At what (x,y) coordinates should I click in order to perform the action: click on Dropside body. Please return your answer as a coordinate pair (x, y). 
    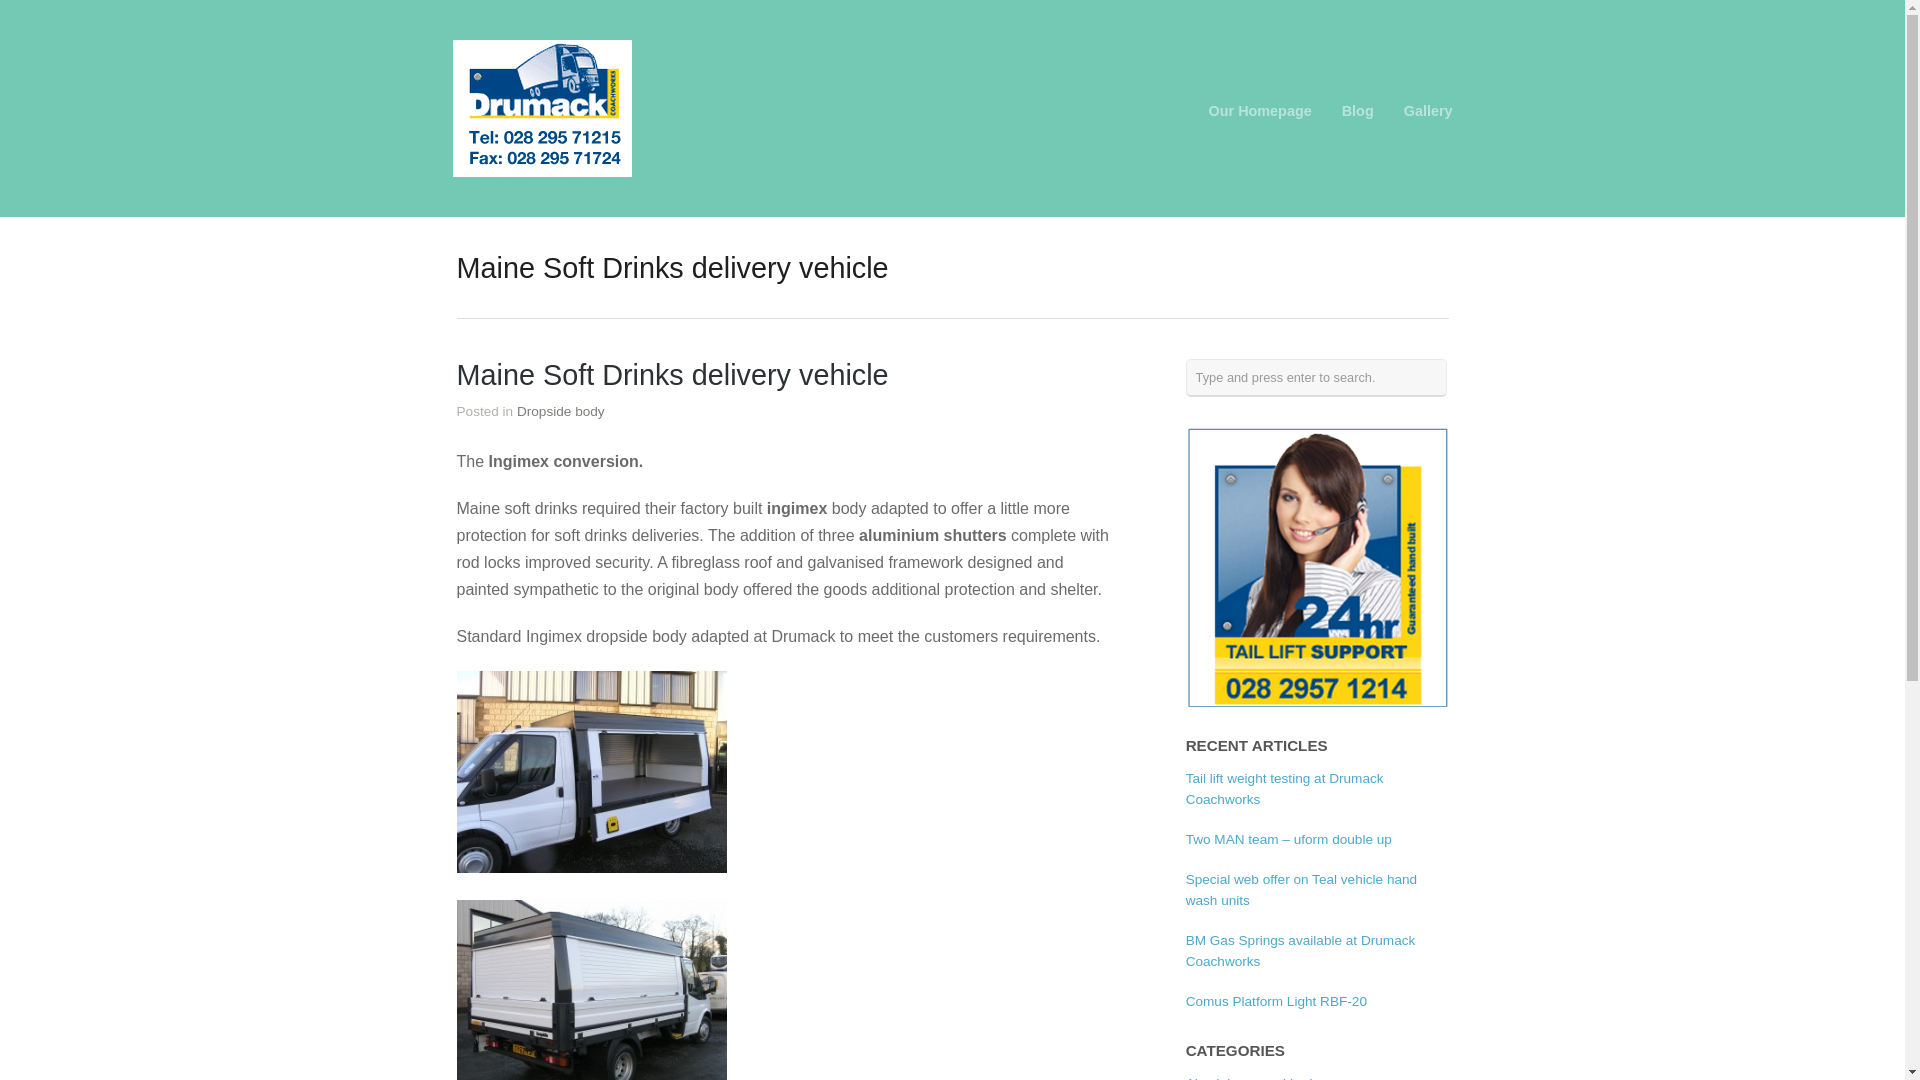
    Looking at the image, I should click on (560, 411).